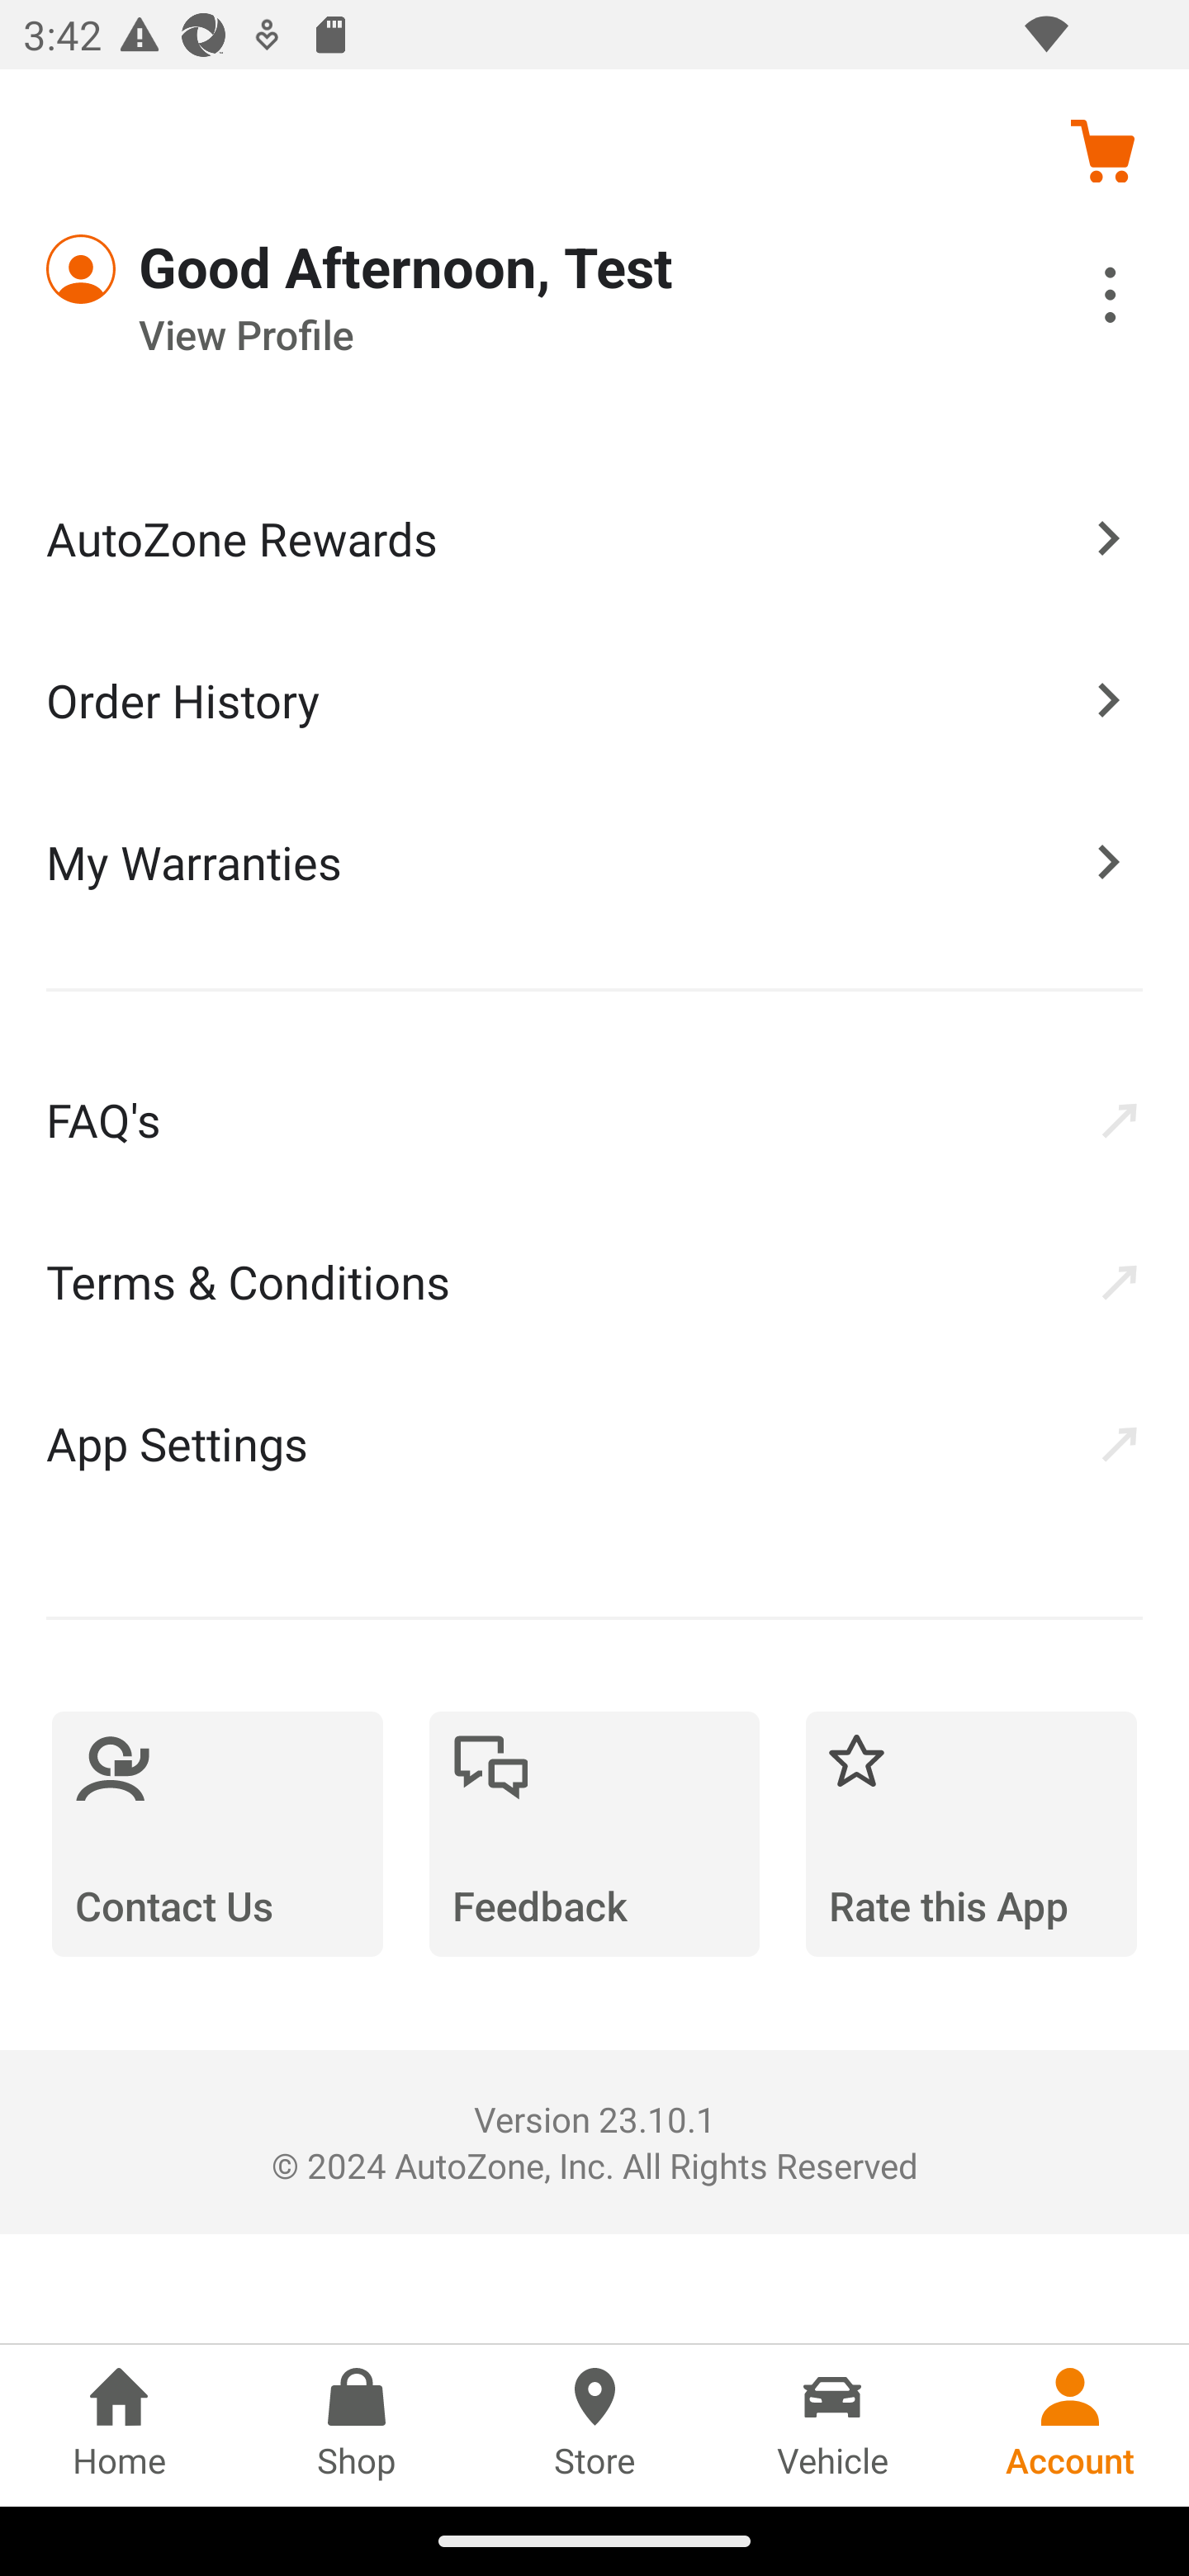 The height and width of the screenshot is (2576, 1189). I want to click on Vehicle, so click(832, 2425).